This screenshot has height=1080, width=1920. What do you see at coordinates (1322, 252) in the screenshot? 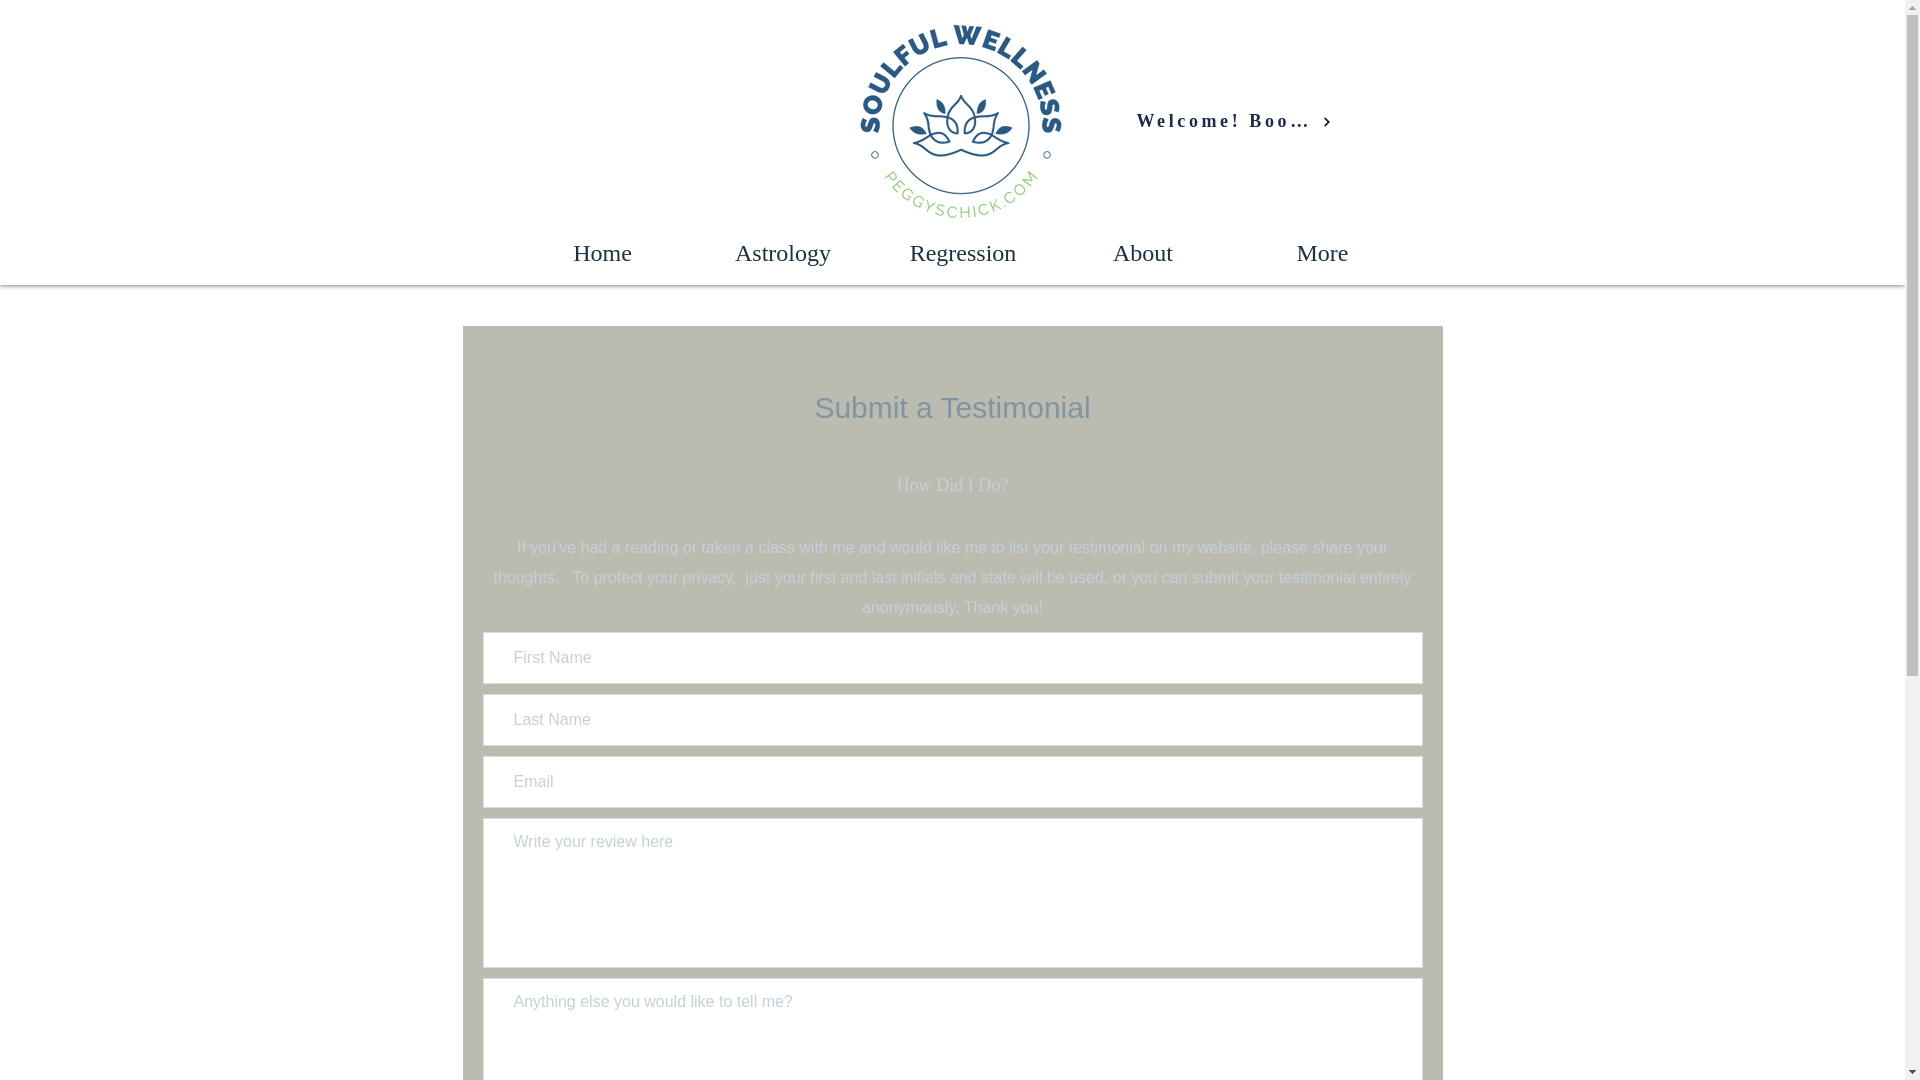
I see `More` at bounding box center [1322, 252].